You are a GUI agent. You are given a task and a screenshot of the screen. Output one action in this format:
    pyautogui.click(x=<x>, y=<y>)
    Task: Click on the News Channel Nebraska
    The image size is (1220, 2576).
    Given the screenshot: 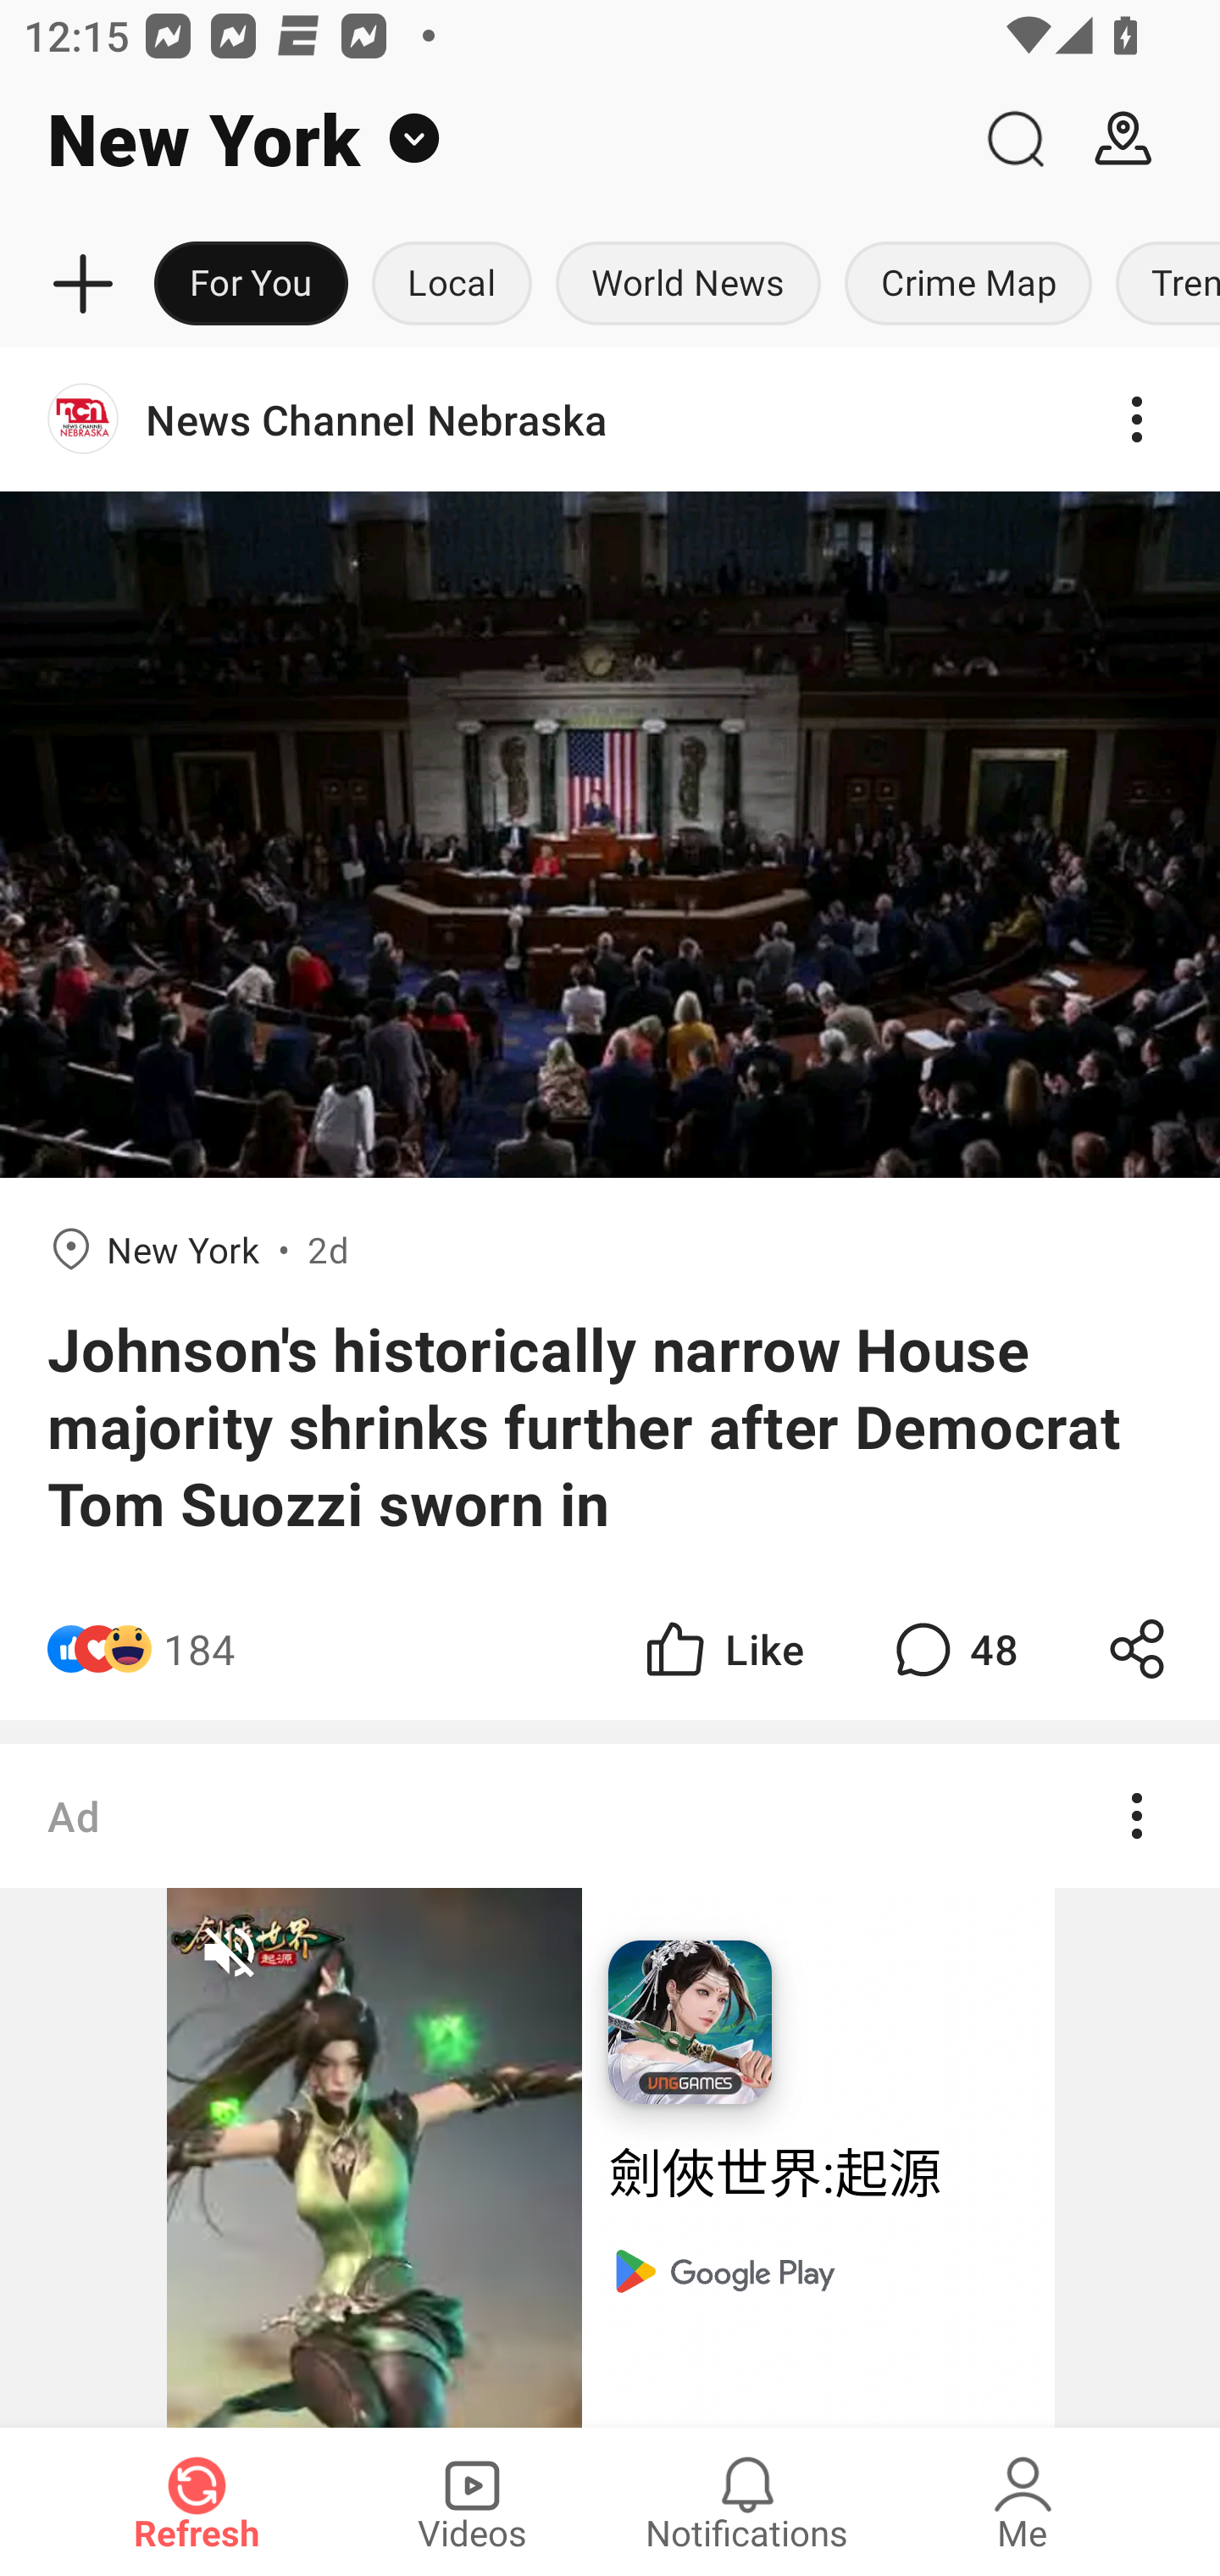 What is the action you would take?
    pyautogui.click(x=610, y=419)
    